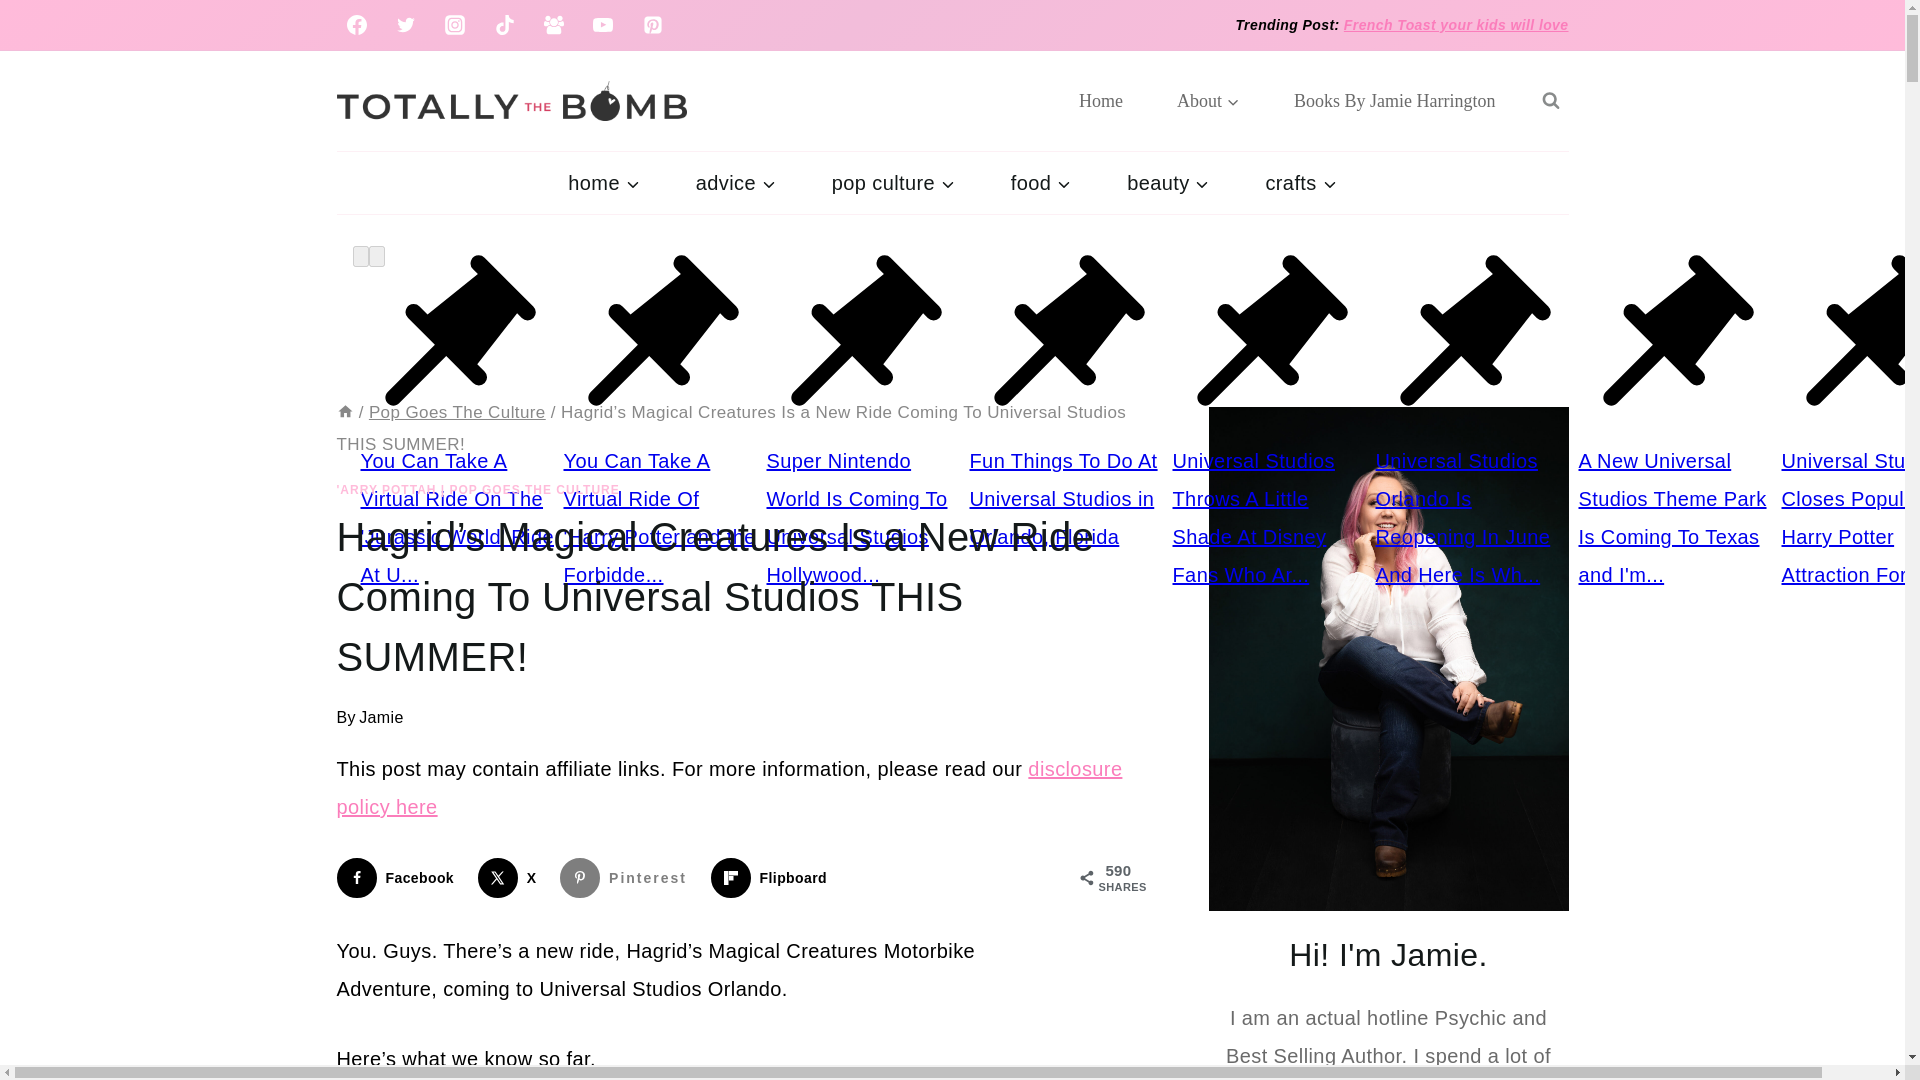 The width and height of the screenshot is (1920, 1080). I want to click on Books By Jamie Harrington, so click(1394, 100).